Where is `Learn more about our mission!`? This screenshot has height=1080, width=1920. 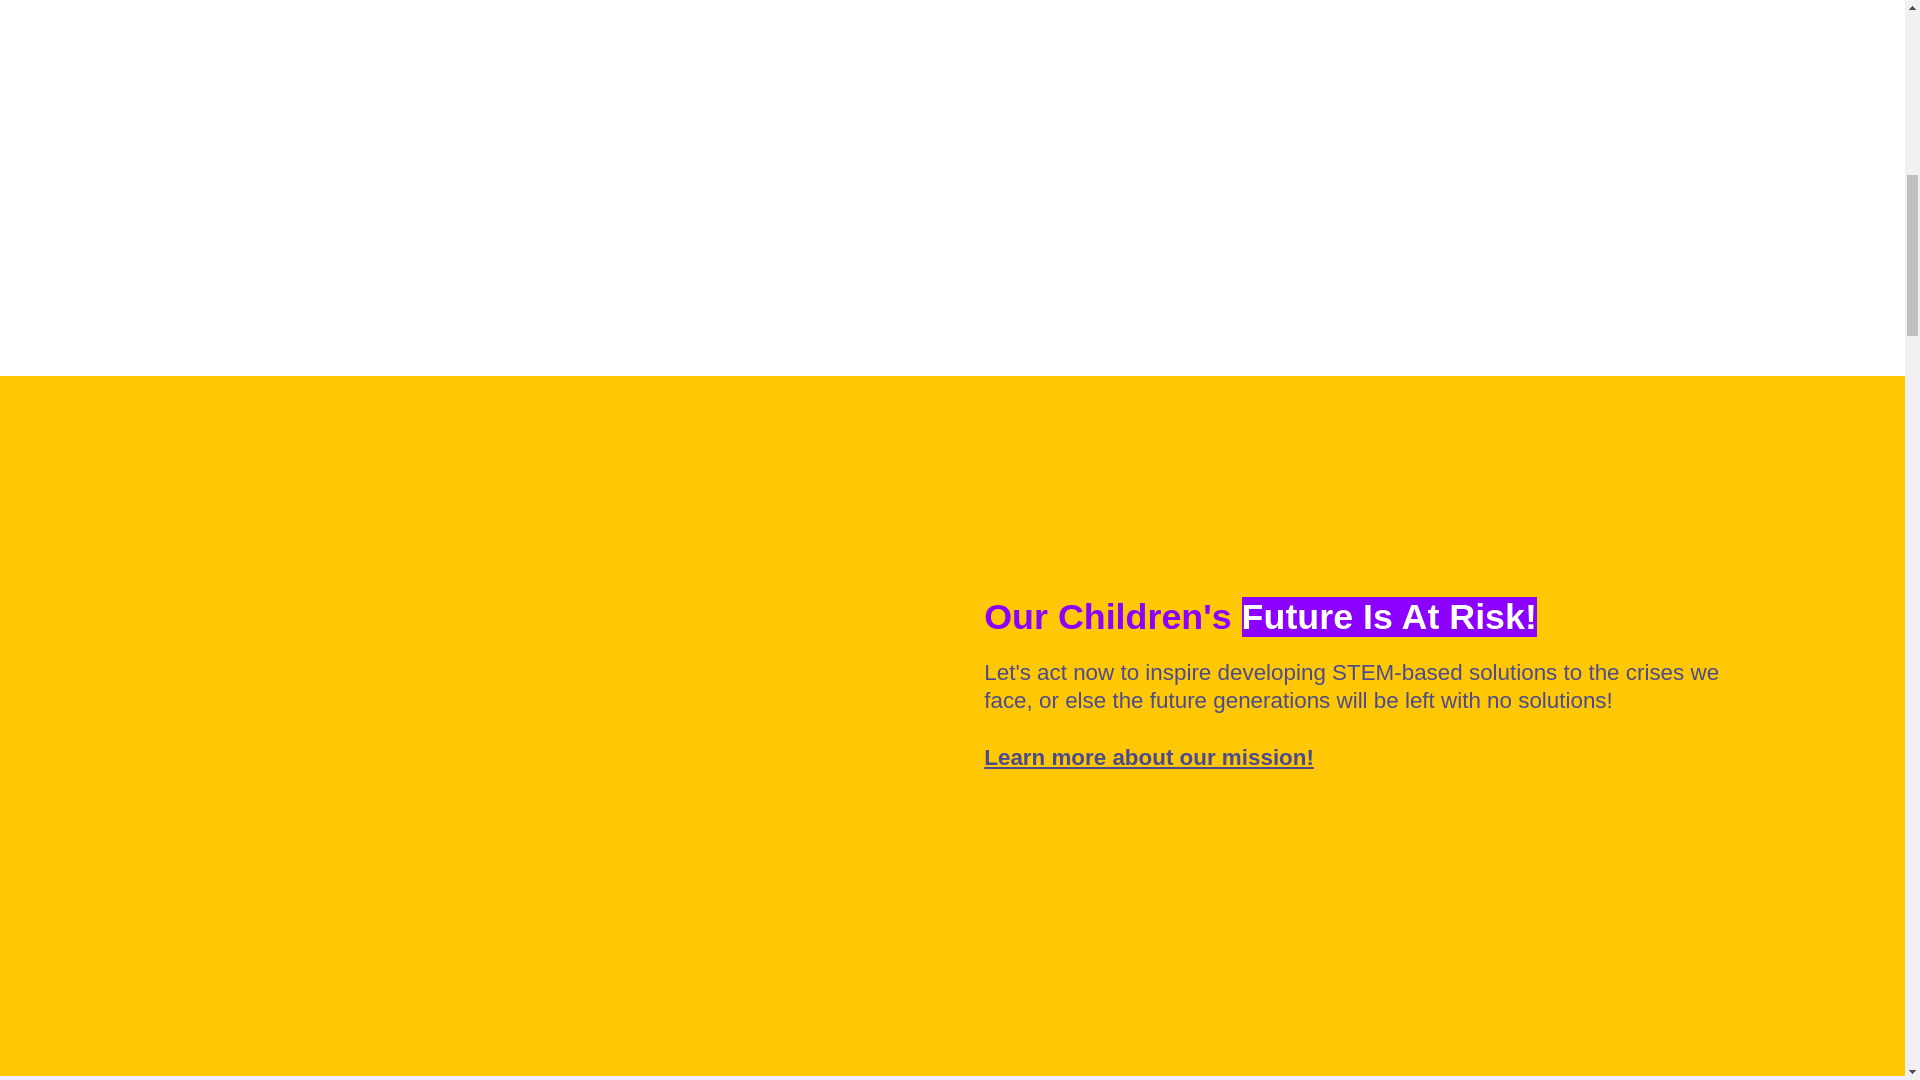 Learn more about our mission! is located at coordinates (1148, 758).